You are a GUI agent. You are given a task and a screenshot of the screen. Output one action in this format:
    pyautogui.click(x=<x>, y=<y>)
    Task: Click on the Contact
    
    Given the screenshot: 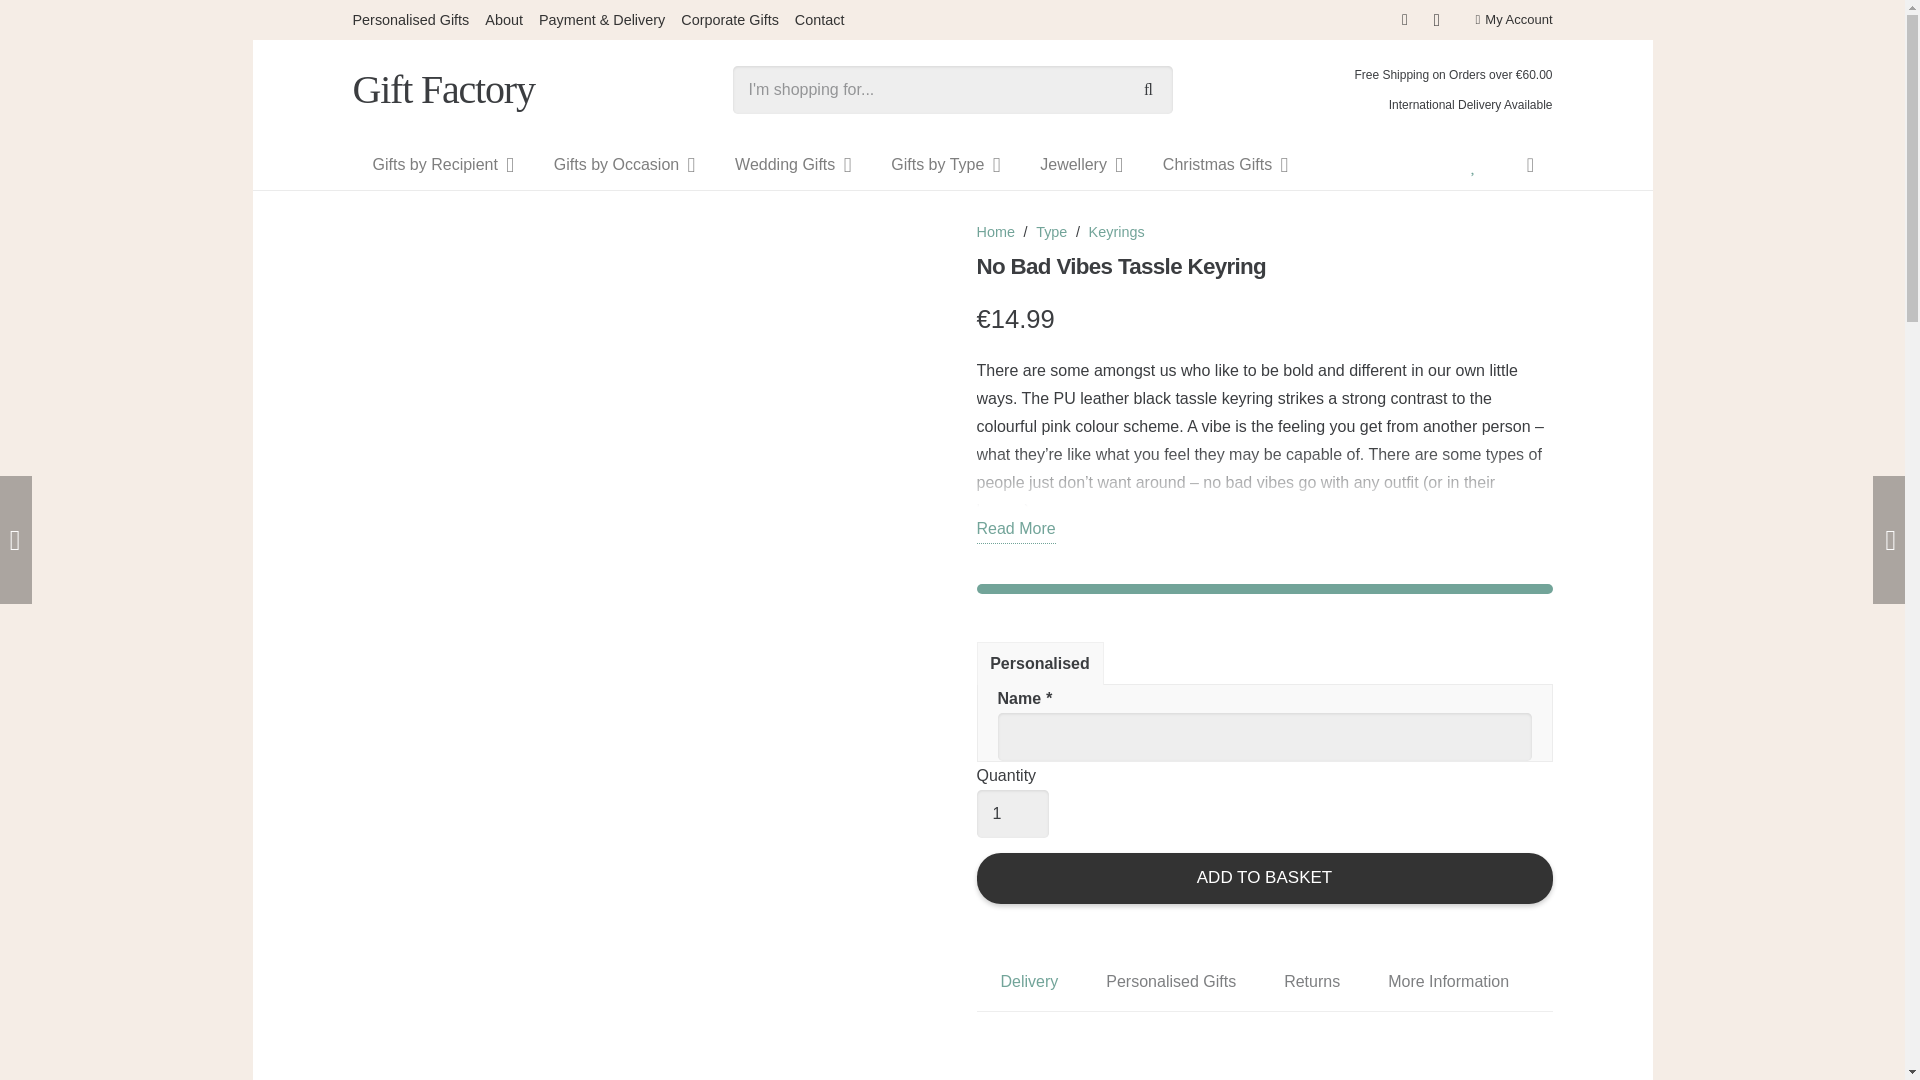 What is the action you would take?
    pyautogui.click(x=819, y=20)
    